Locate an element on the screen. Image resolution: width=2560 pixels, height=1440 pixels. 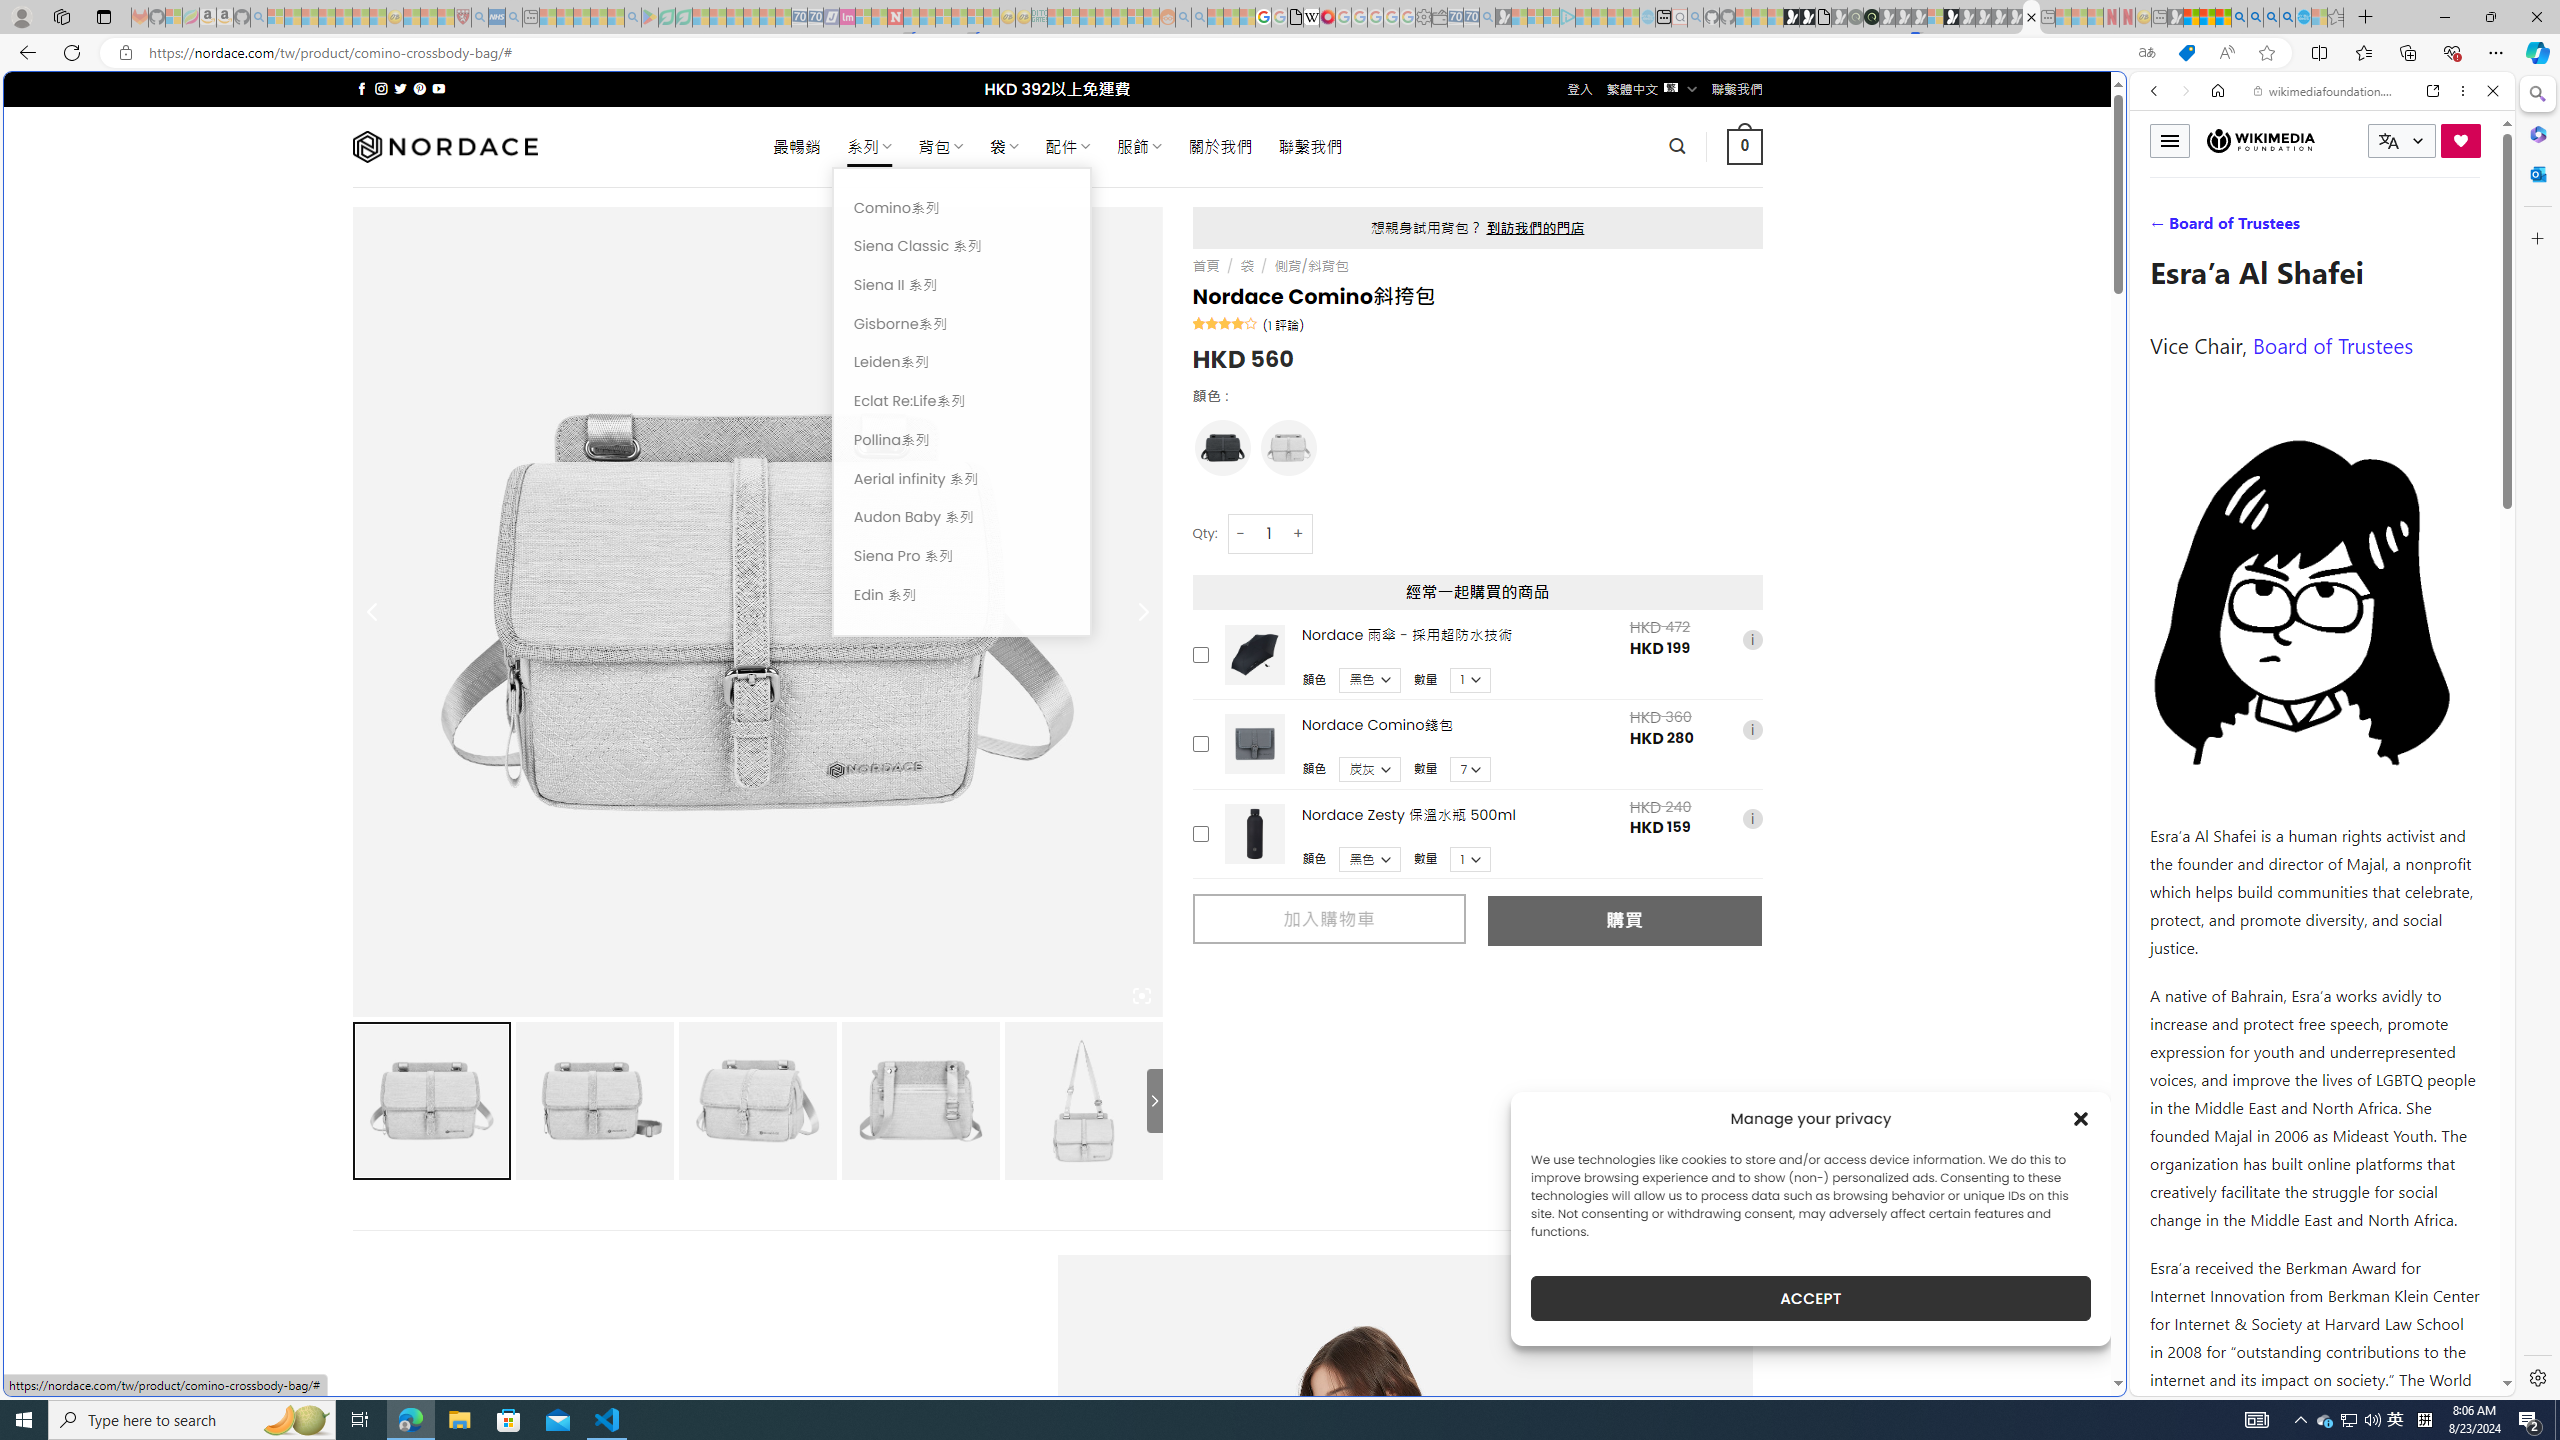
2009 Bing officially replaced Live Search on June 3 - Search is located at coordinates (2256, 17).